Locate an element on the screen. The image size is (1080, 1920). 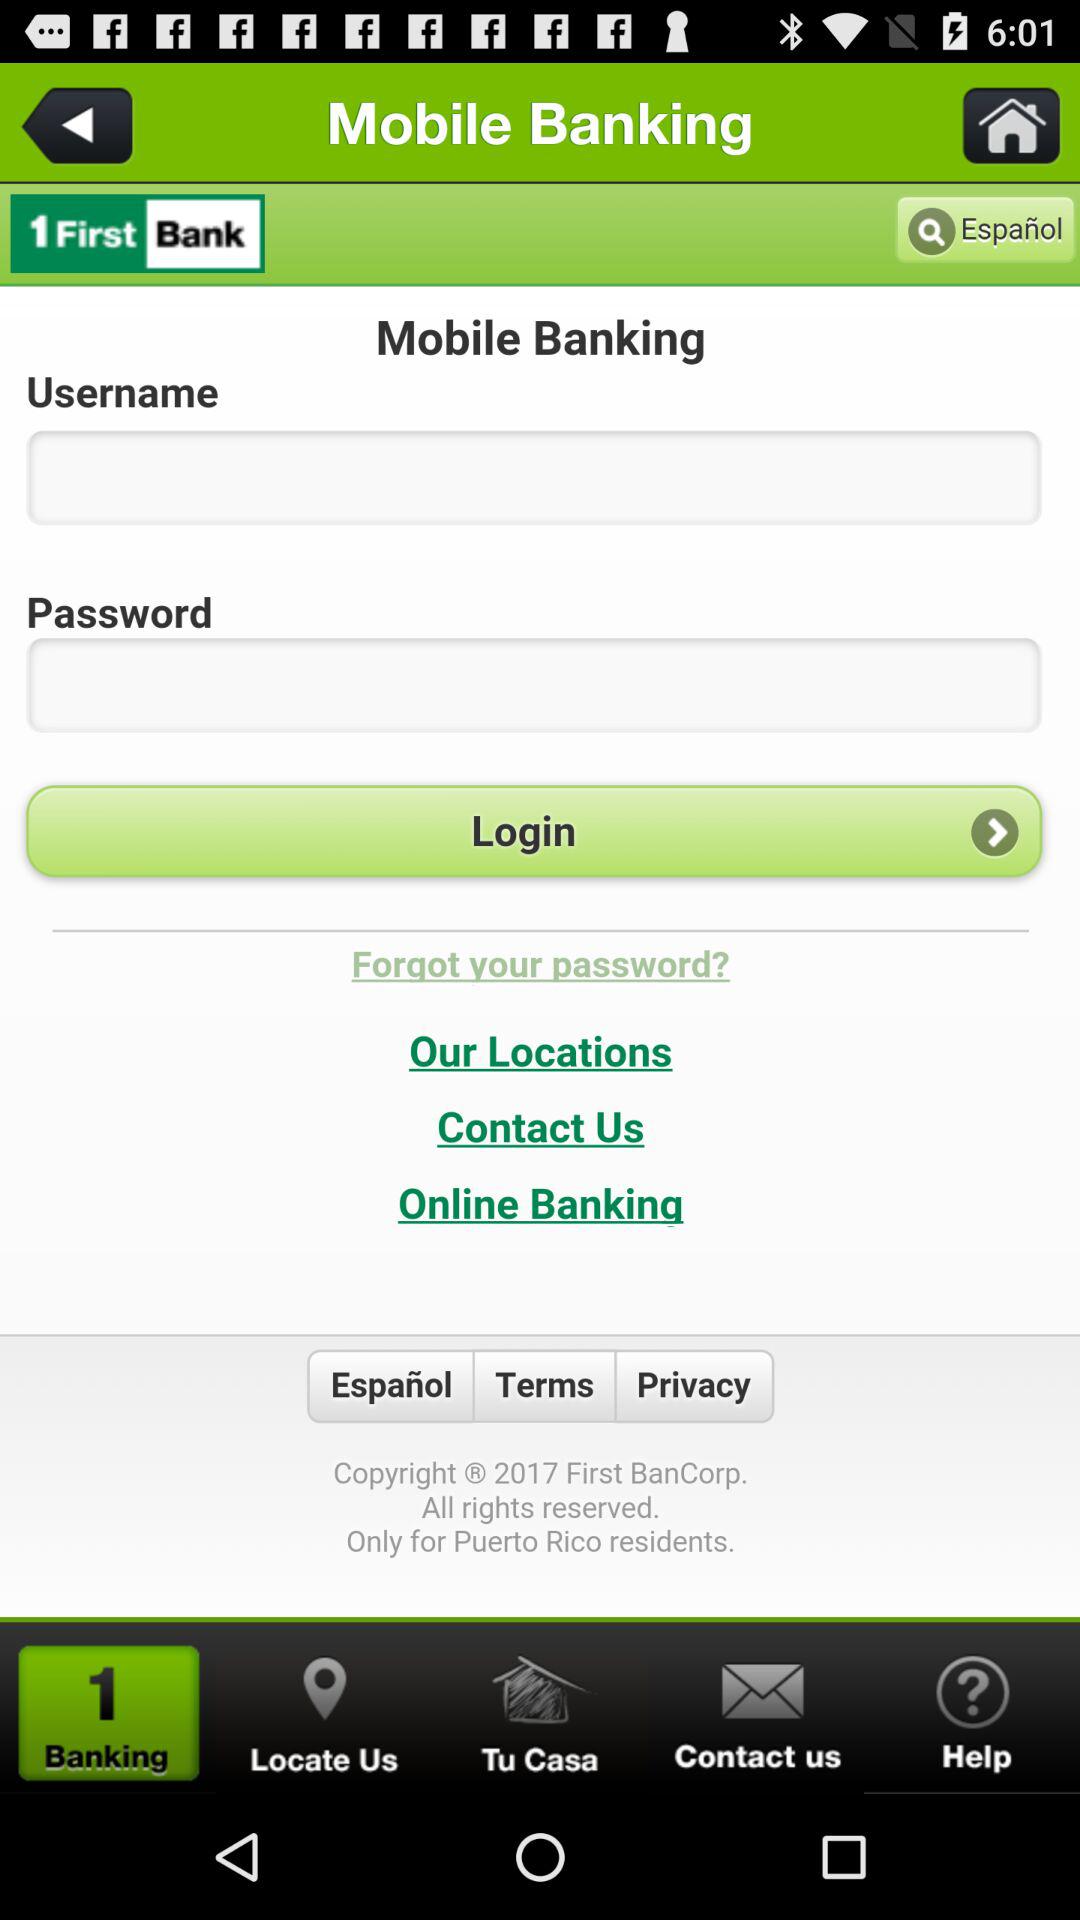
home is located at coordinates (540, 1708).